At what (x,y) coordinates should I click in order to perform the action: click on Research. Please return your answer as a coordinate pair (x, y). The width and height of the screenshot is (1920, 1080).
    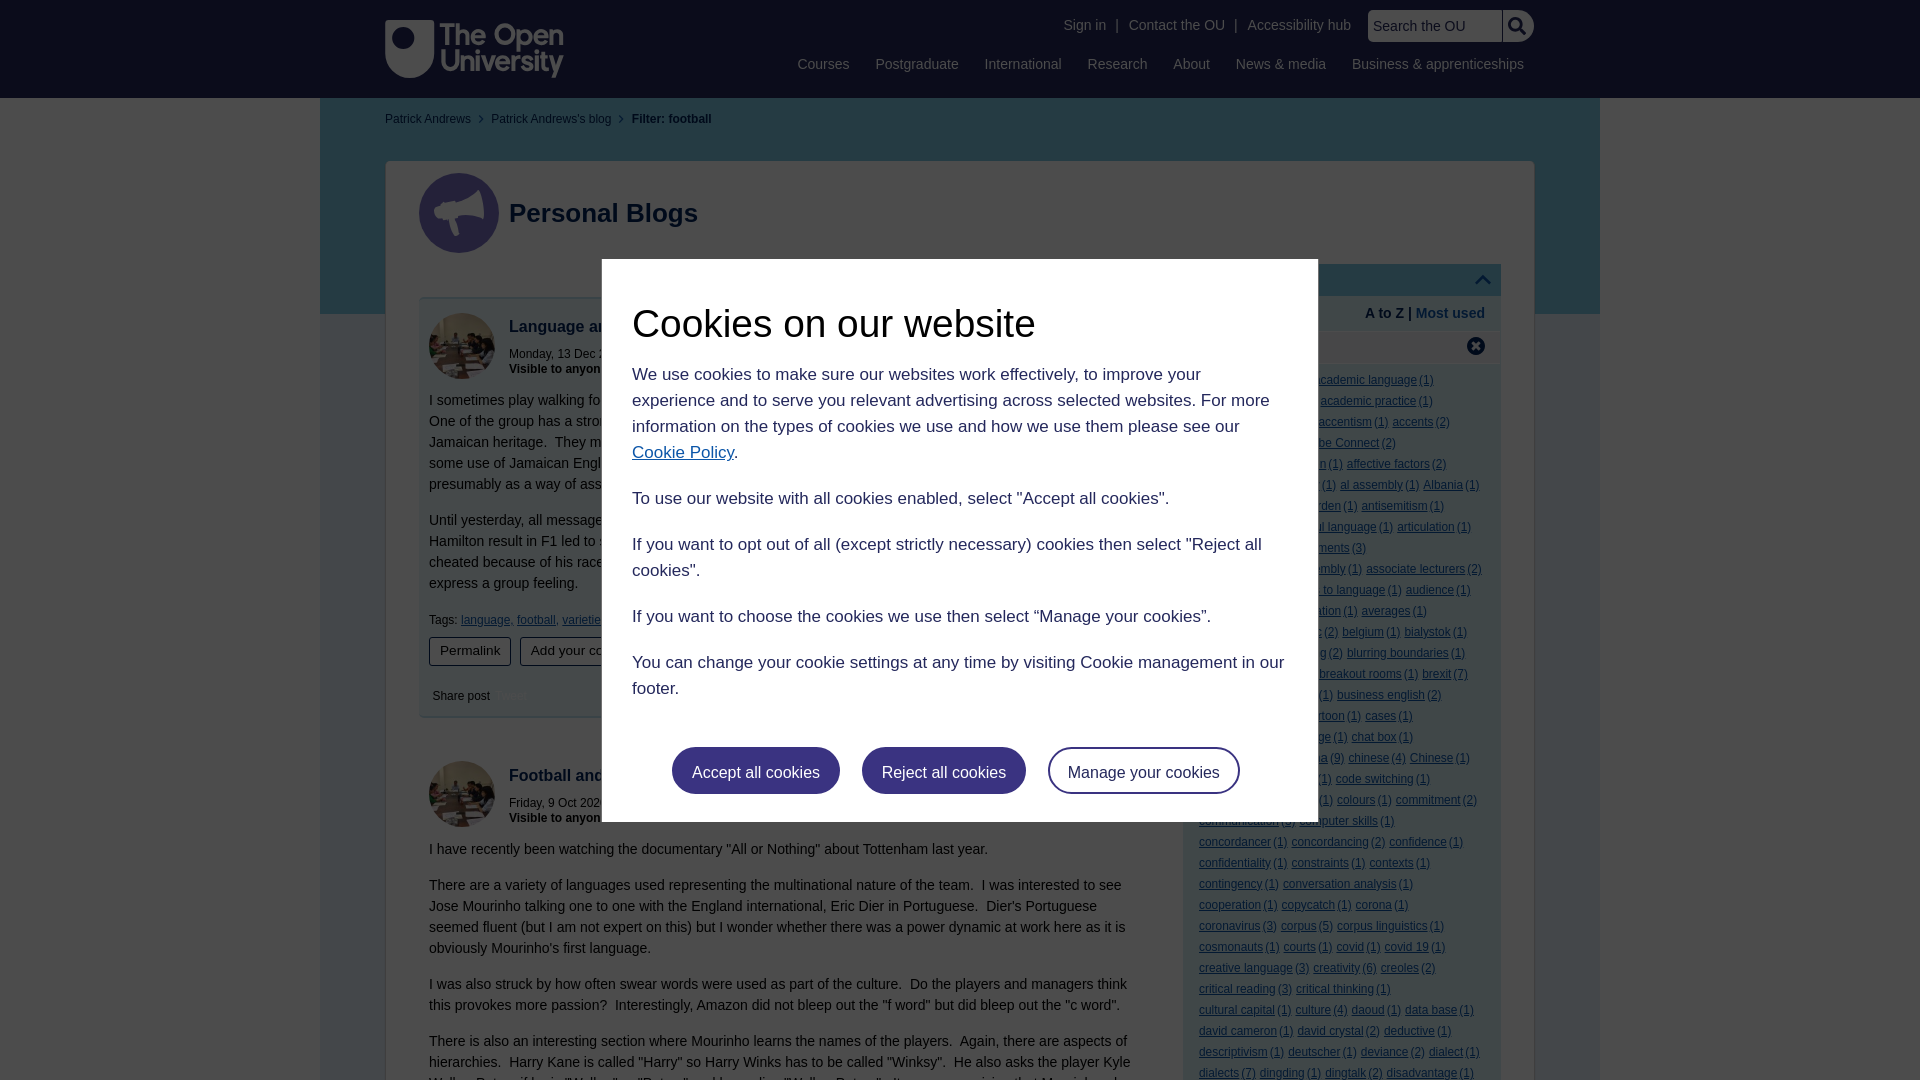
    Looking at the image, I should click on (1118, 63).